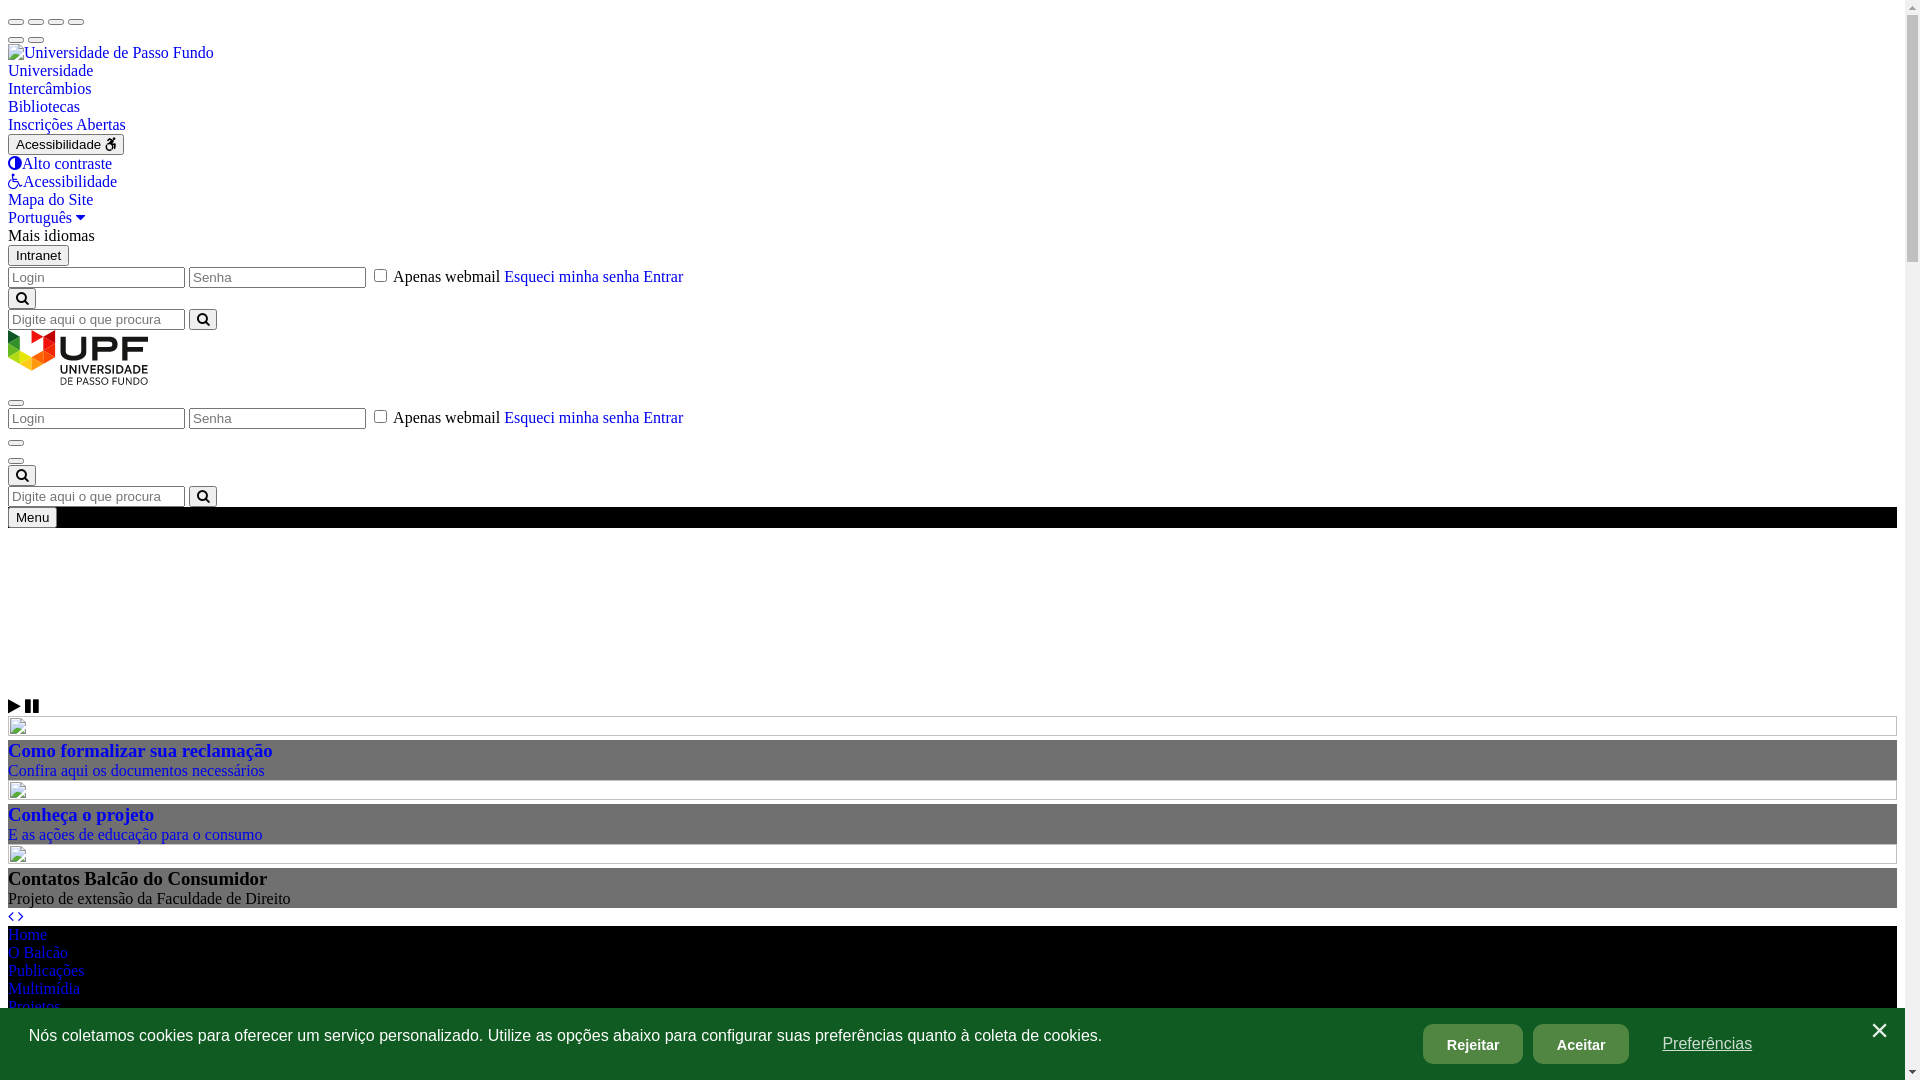 This screenshot has height=1080, width=1920. I want to click on Home, so click(28, 934).